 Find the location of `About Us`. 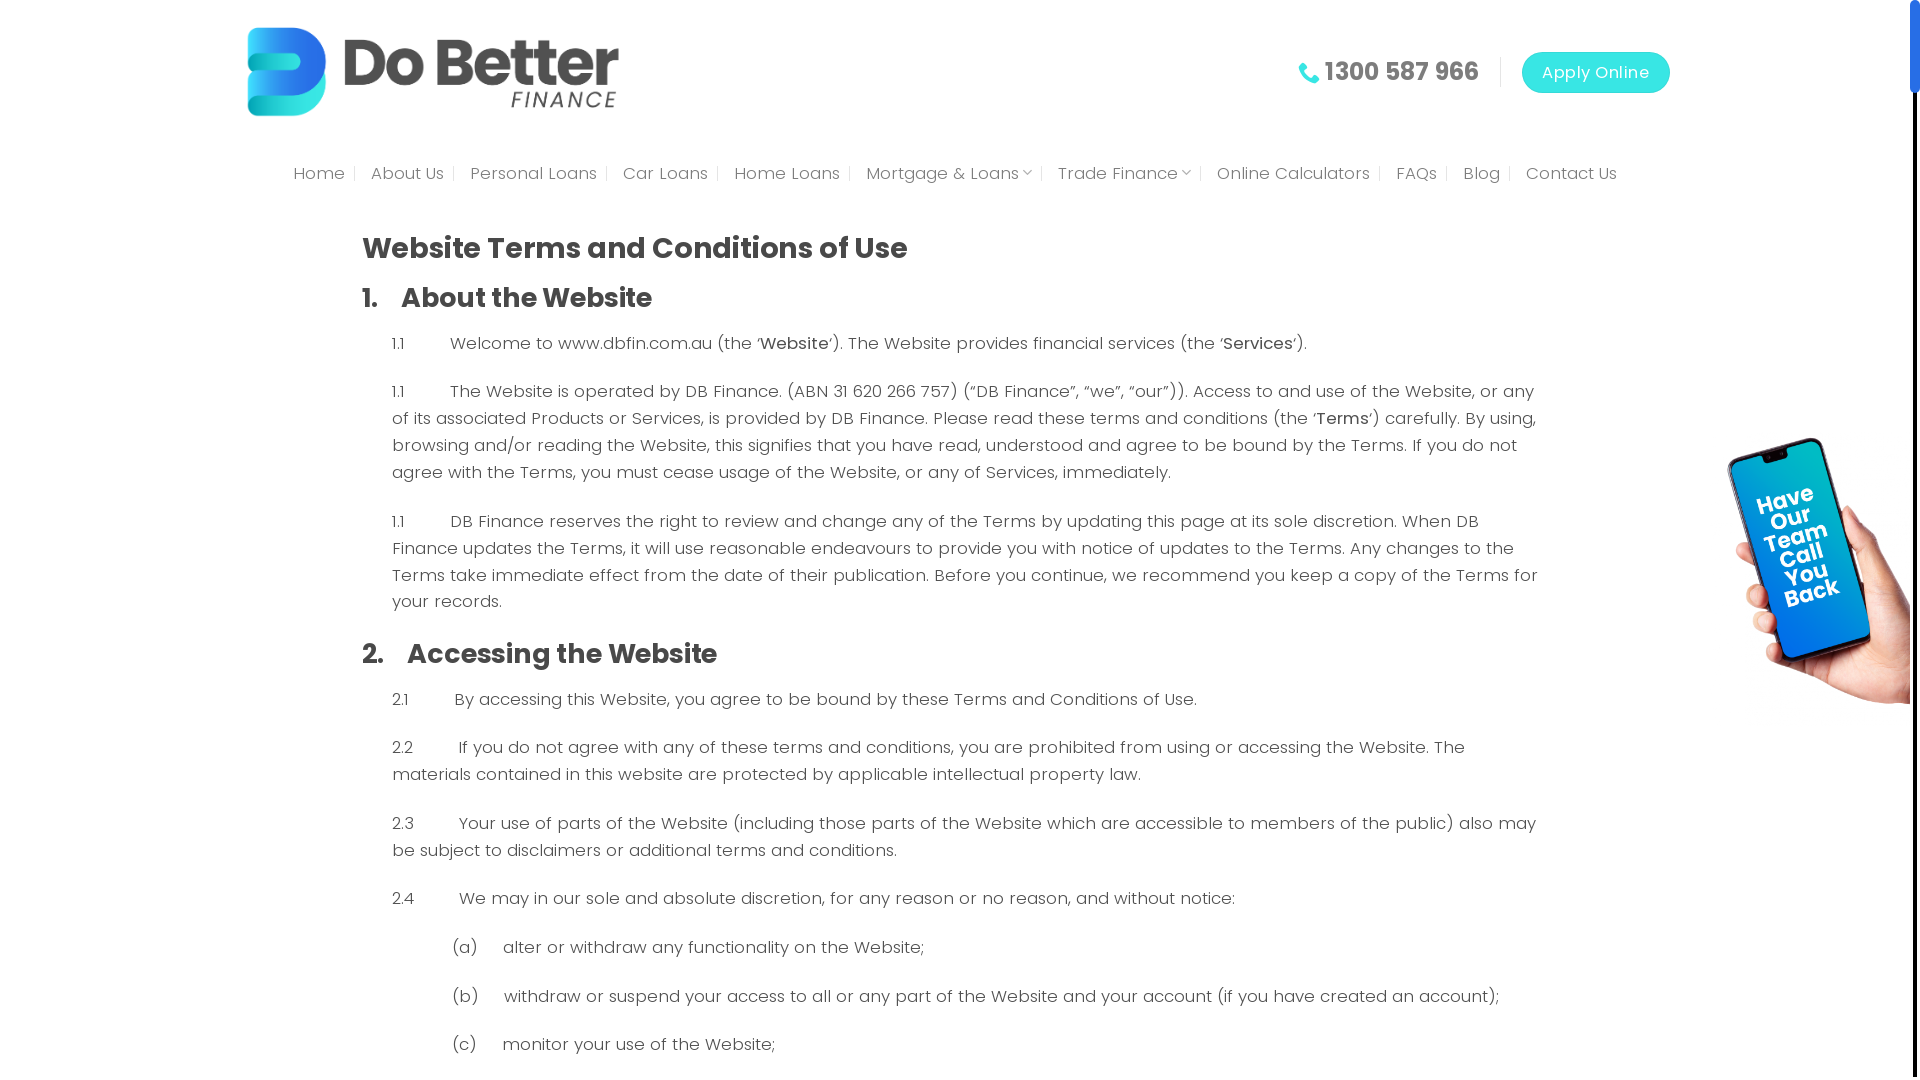

About Us is located at coordinates (408, 172).